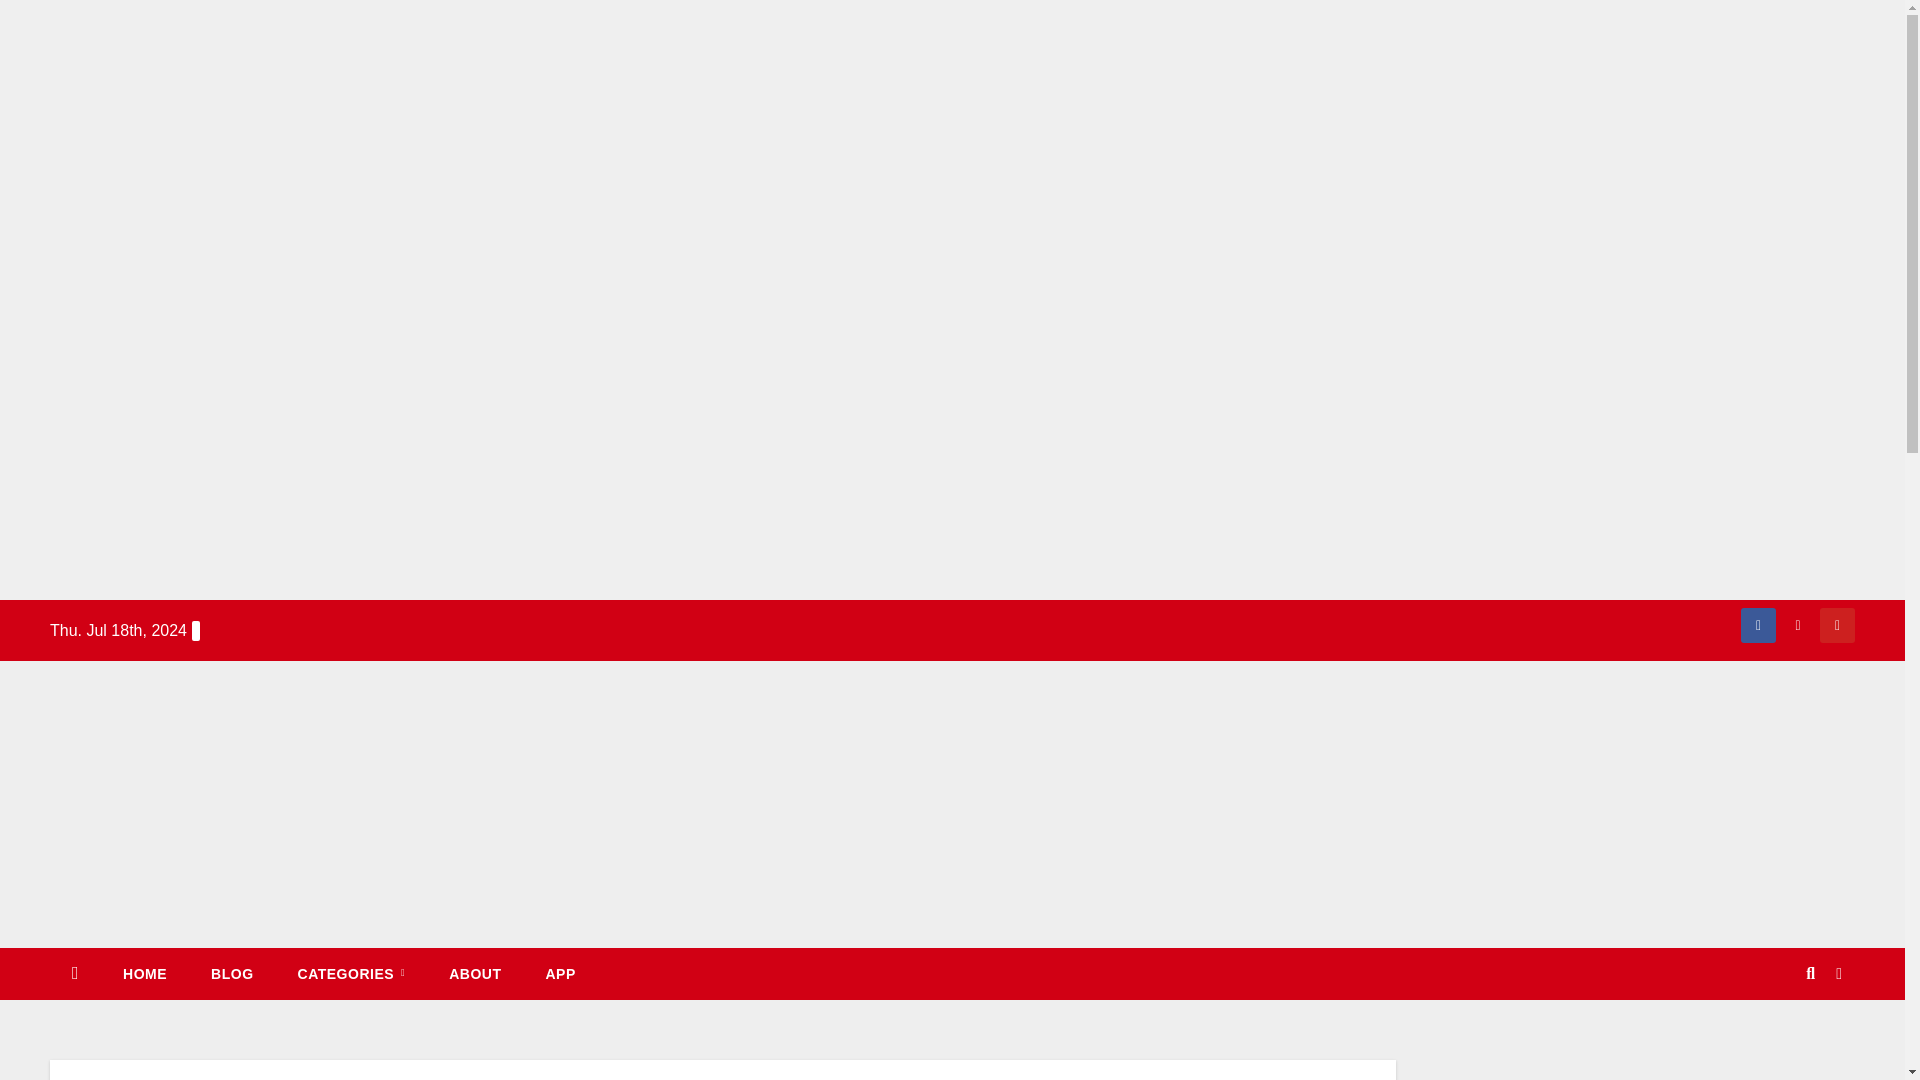  What do you see at coordinates (352, 974) in the screenshot?
I see `Categories` at bounding box center [352, 974].